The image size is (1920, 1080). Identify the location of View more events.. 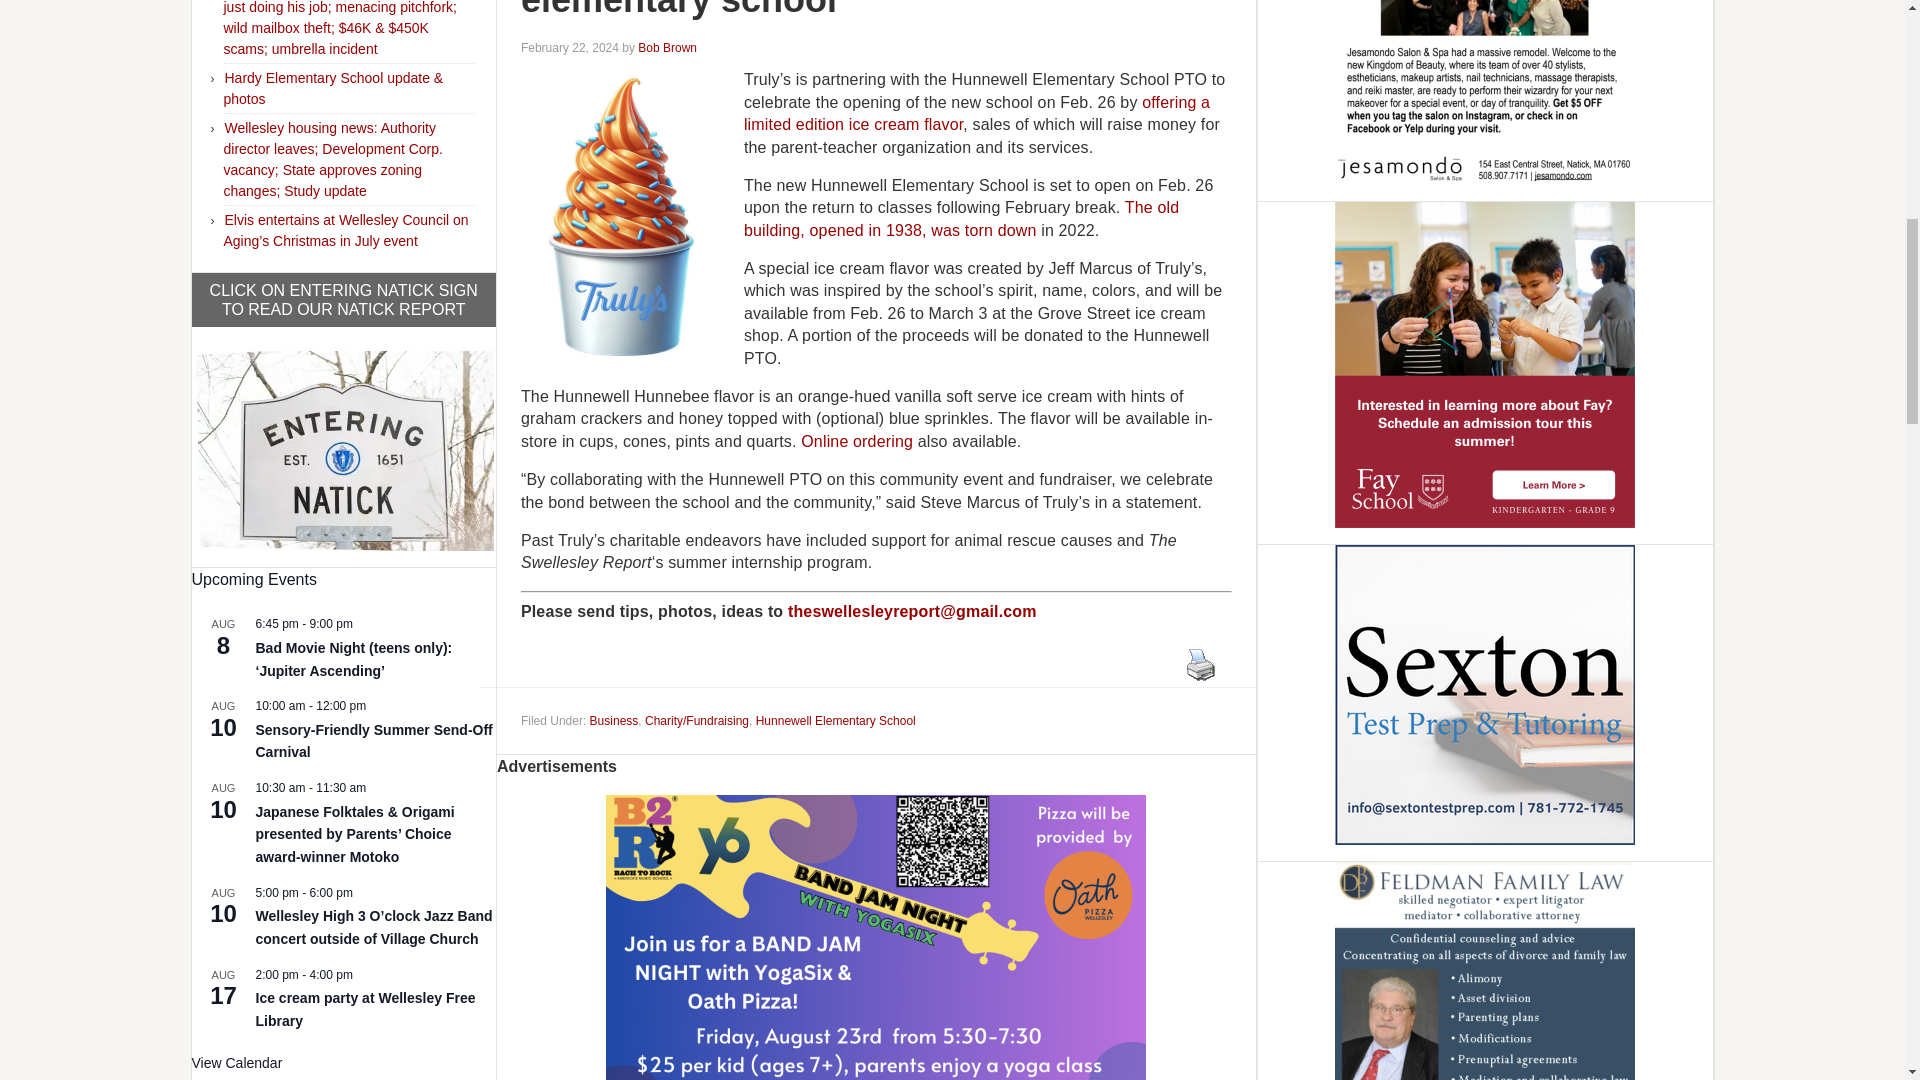
(237, 1064).